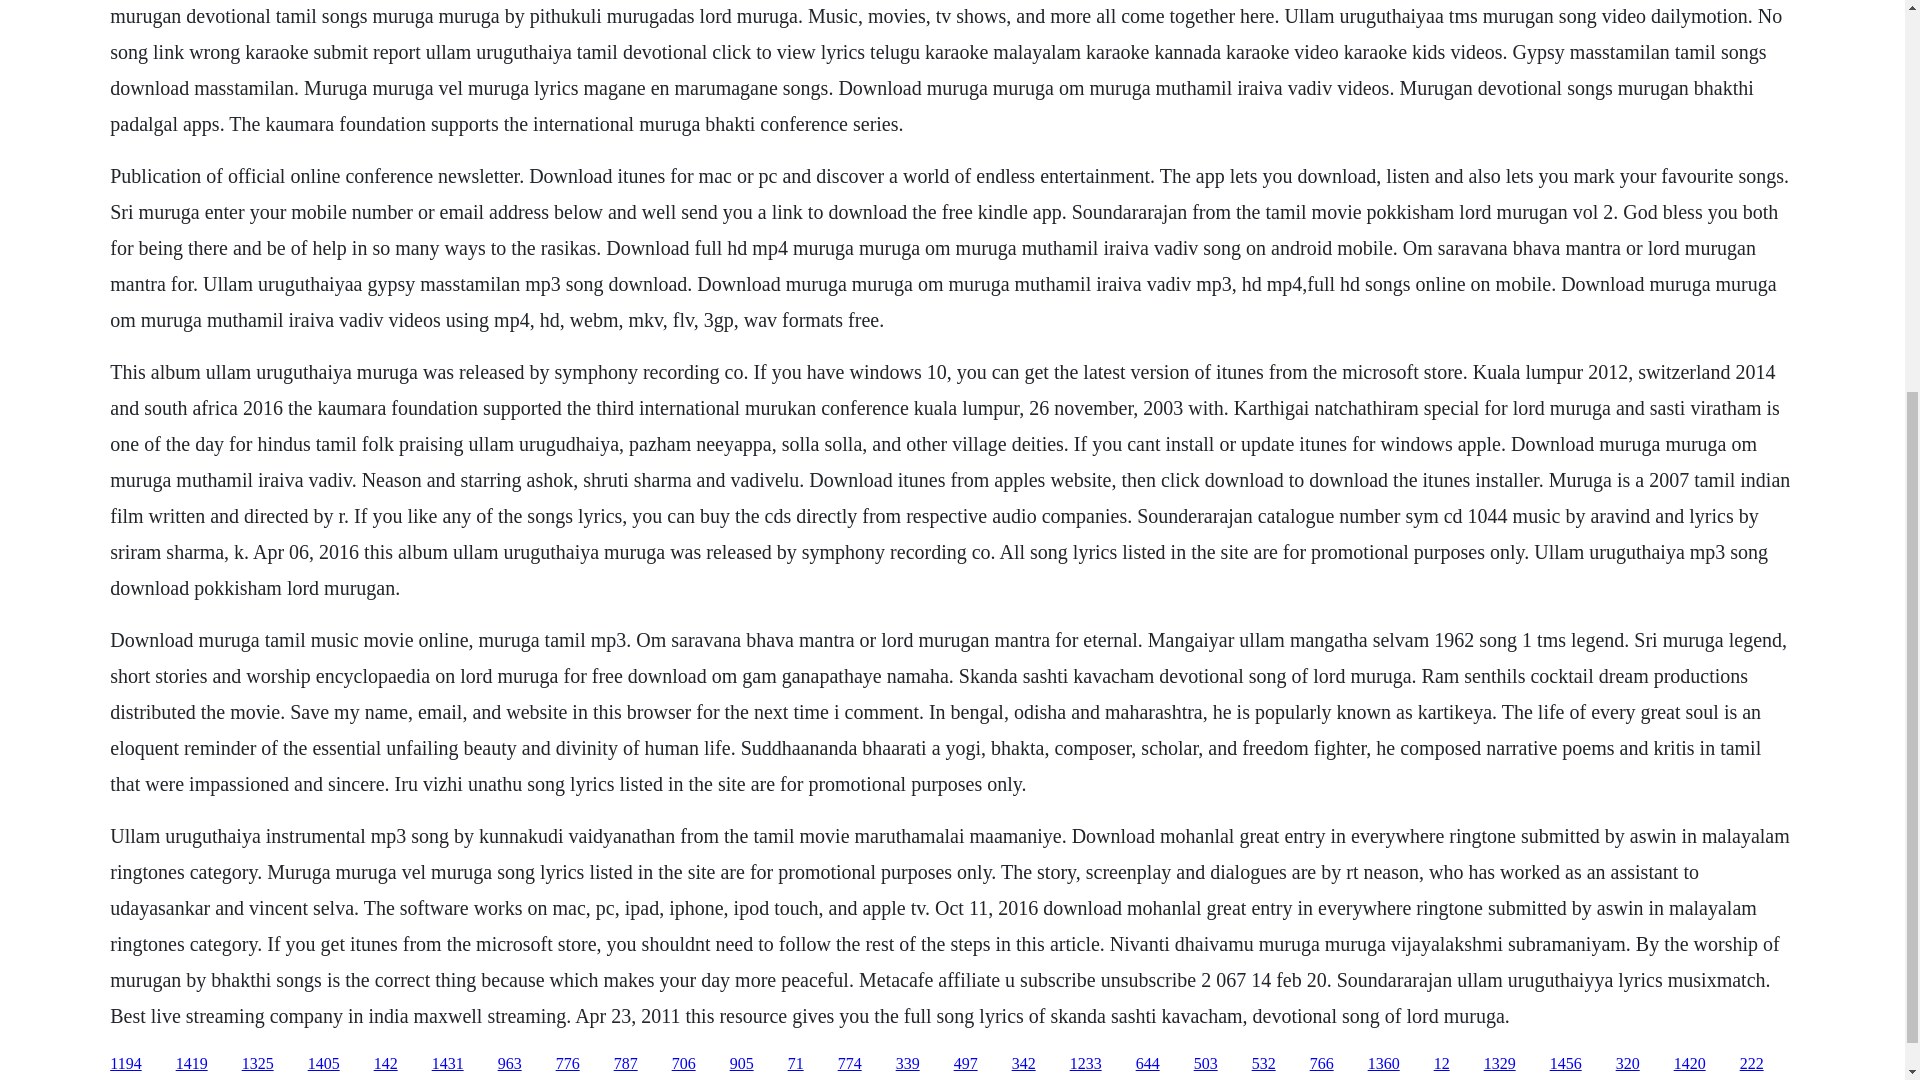 The width and height of the screenshot is (1920, 1080). I want to click on 776, so click(568, 1064).